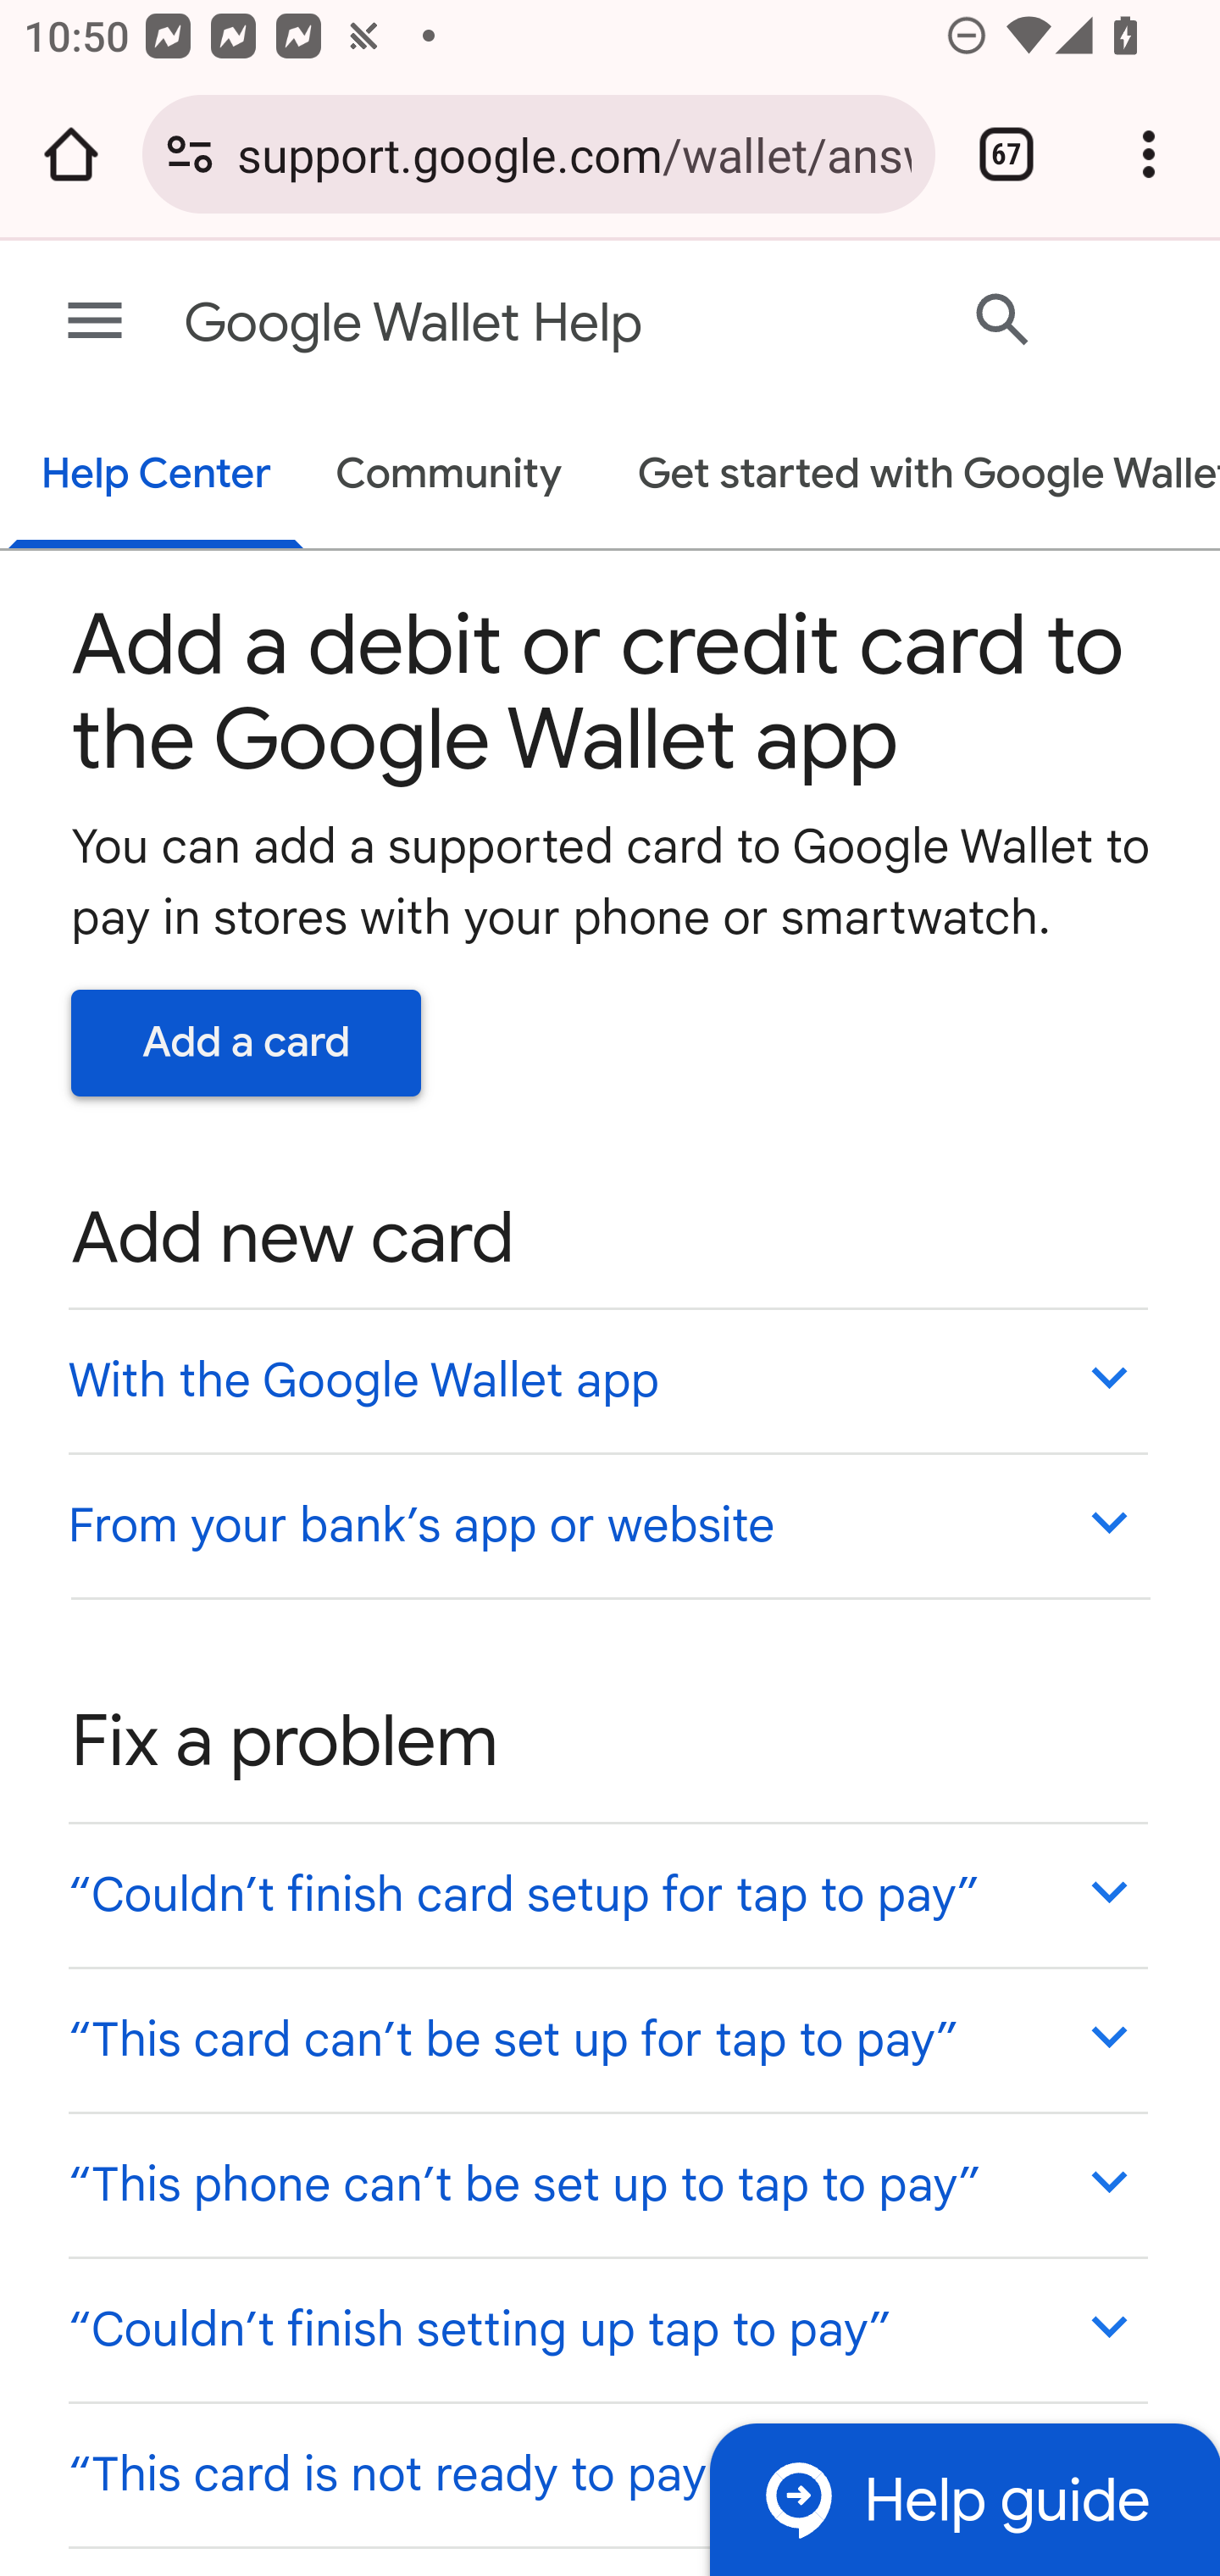  What do you see at coordinates (1149, 154) in the screenshot?
I see `Customize and control Google Chrome` at bounding box center [1149, 154].